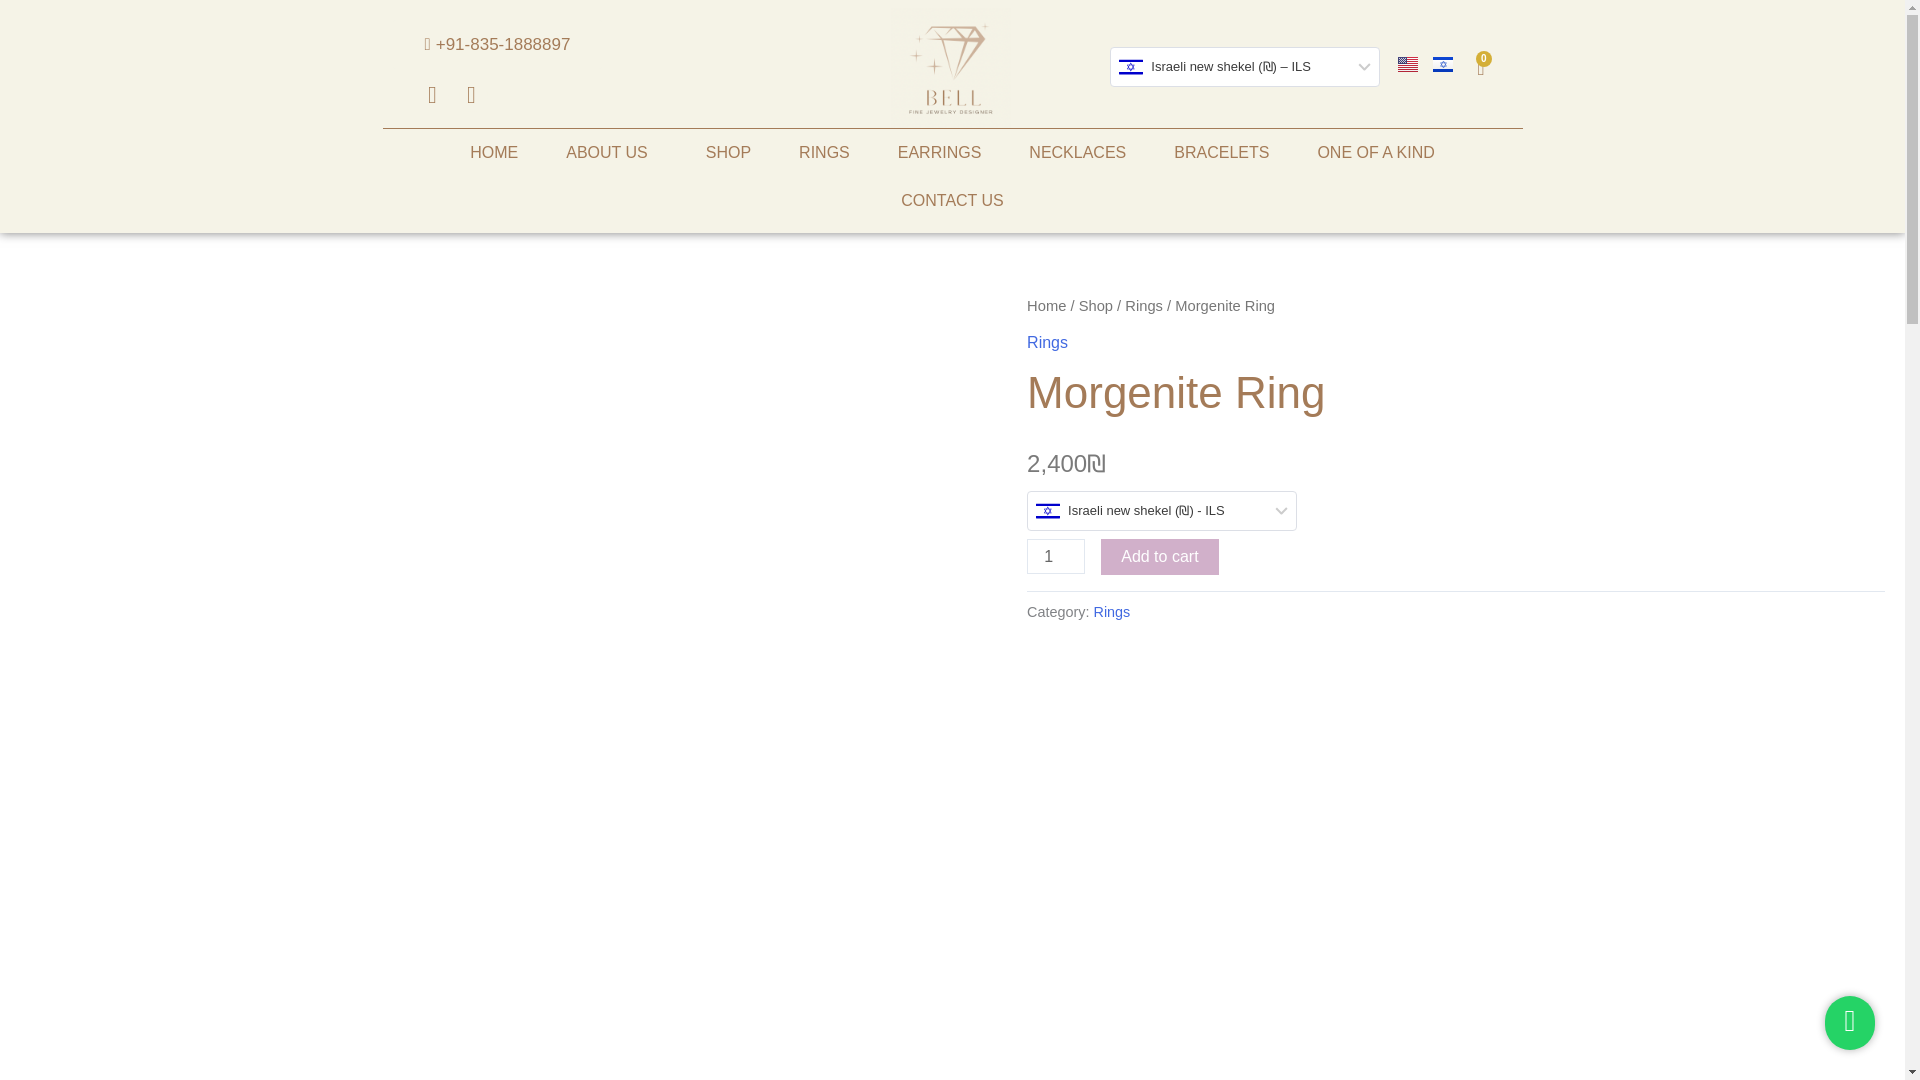 This screenshot has width=1920, height=1080. What do you see at coordinates (1047, 342) in the screenshot?
I see `Rings` at bounding box center [1047, 342].